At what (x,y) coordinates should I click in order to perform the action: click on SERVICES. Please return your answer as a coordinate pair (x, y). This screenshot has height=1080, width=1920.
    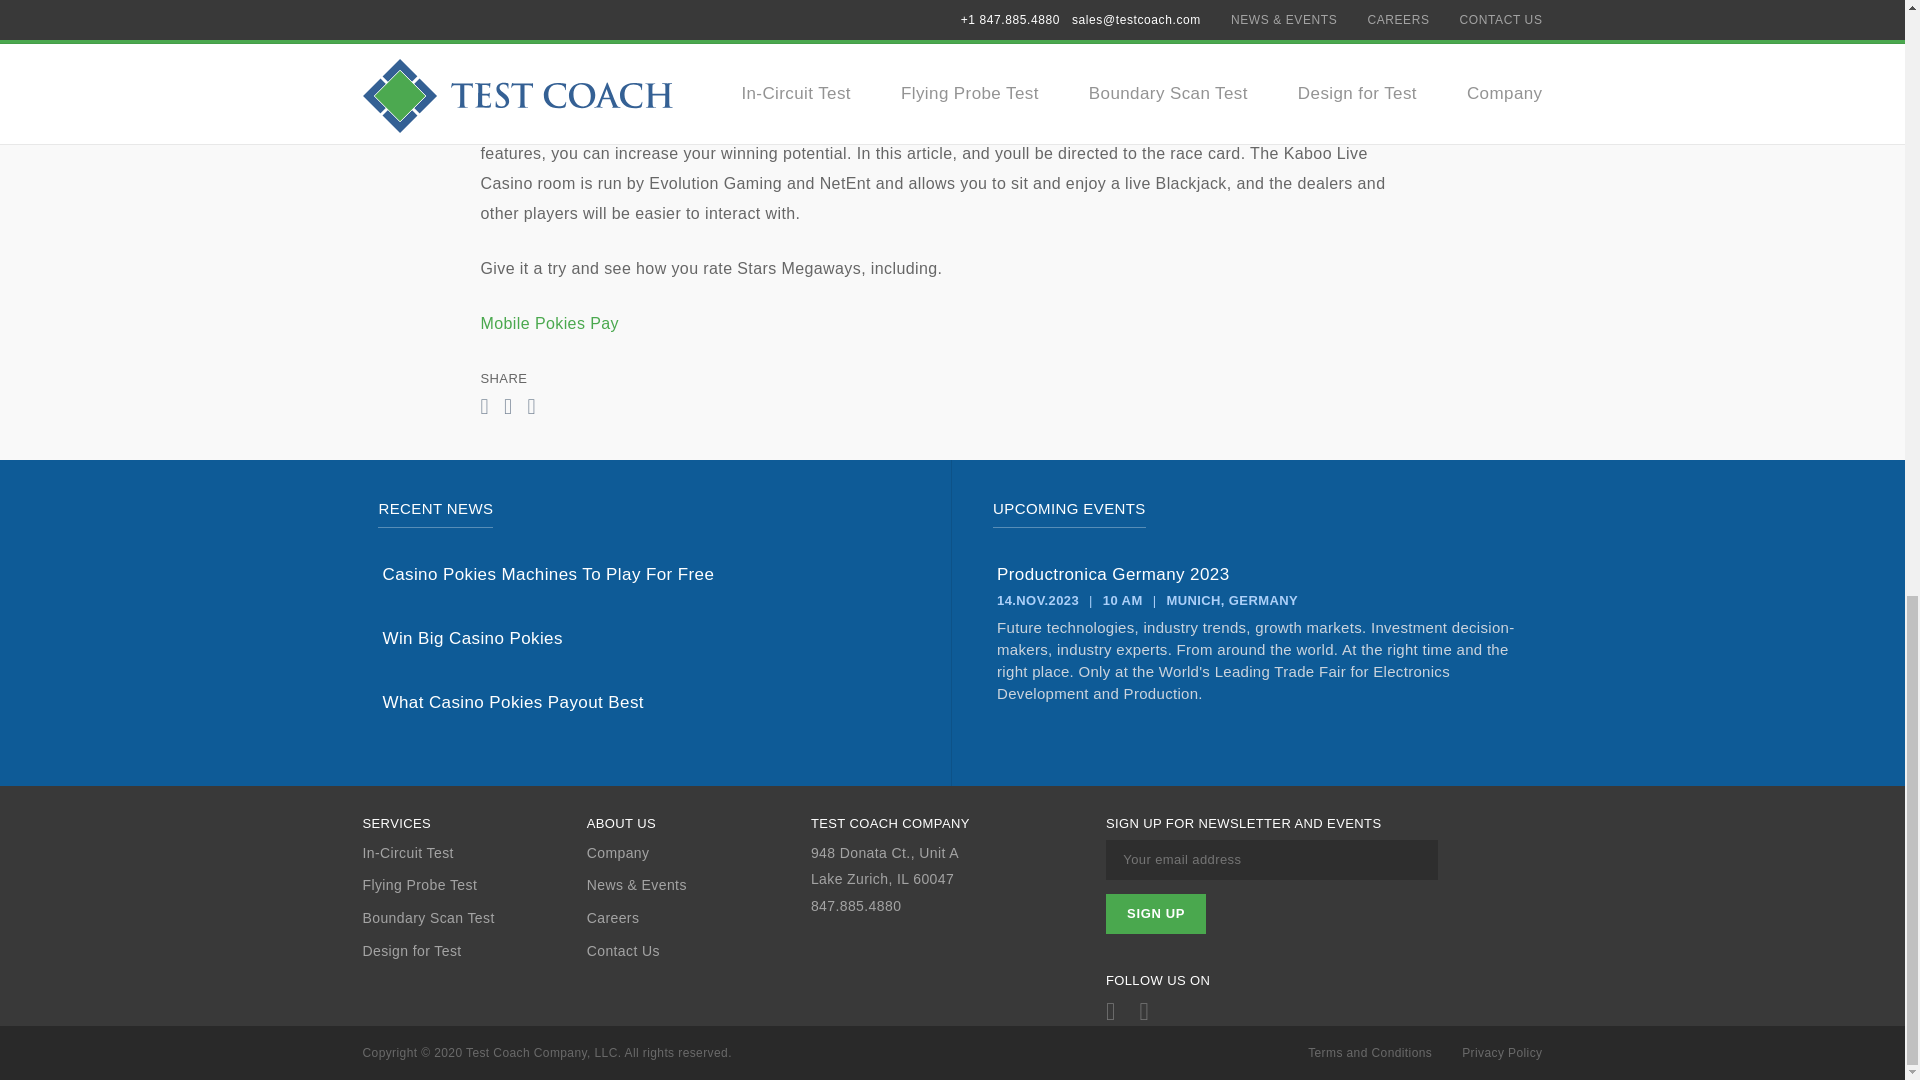
    Looking at the image, I should click on (474, 824).